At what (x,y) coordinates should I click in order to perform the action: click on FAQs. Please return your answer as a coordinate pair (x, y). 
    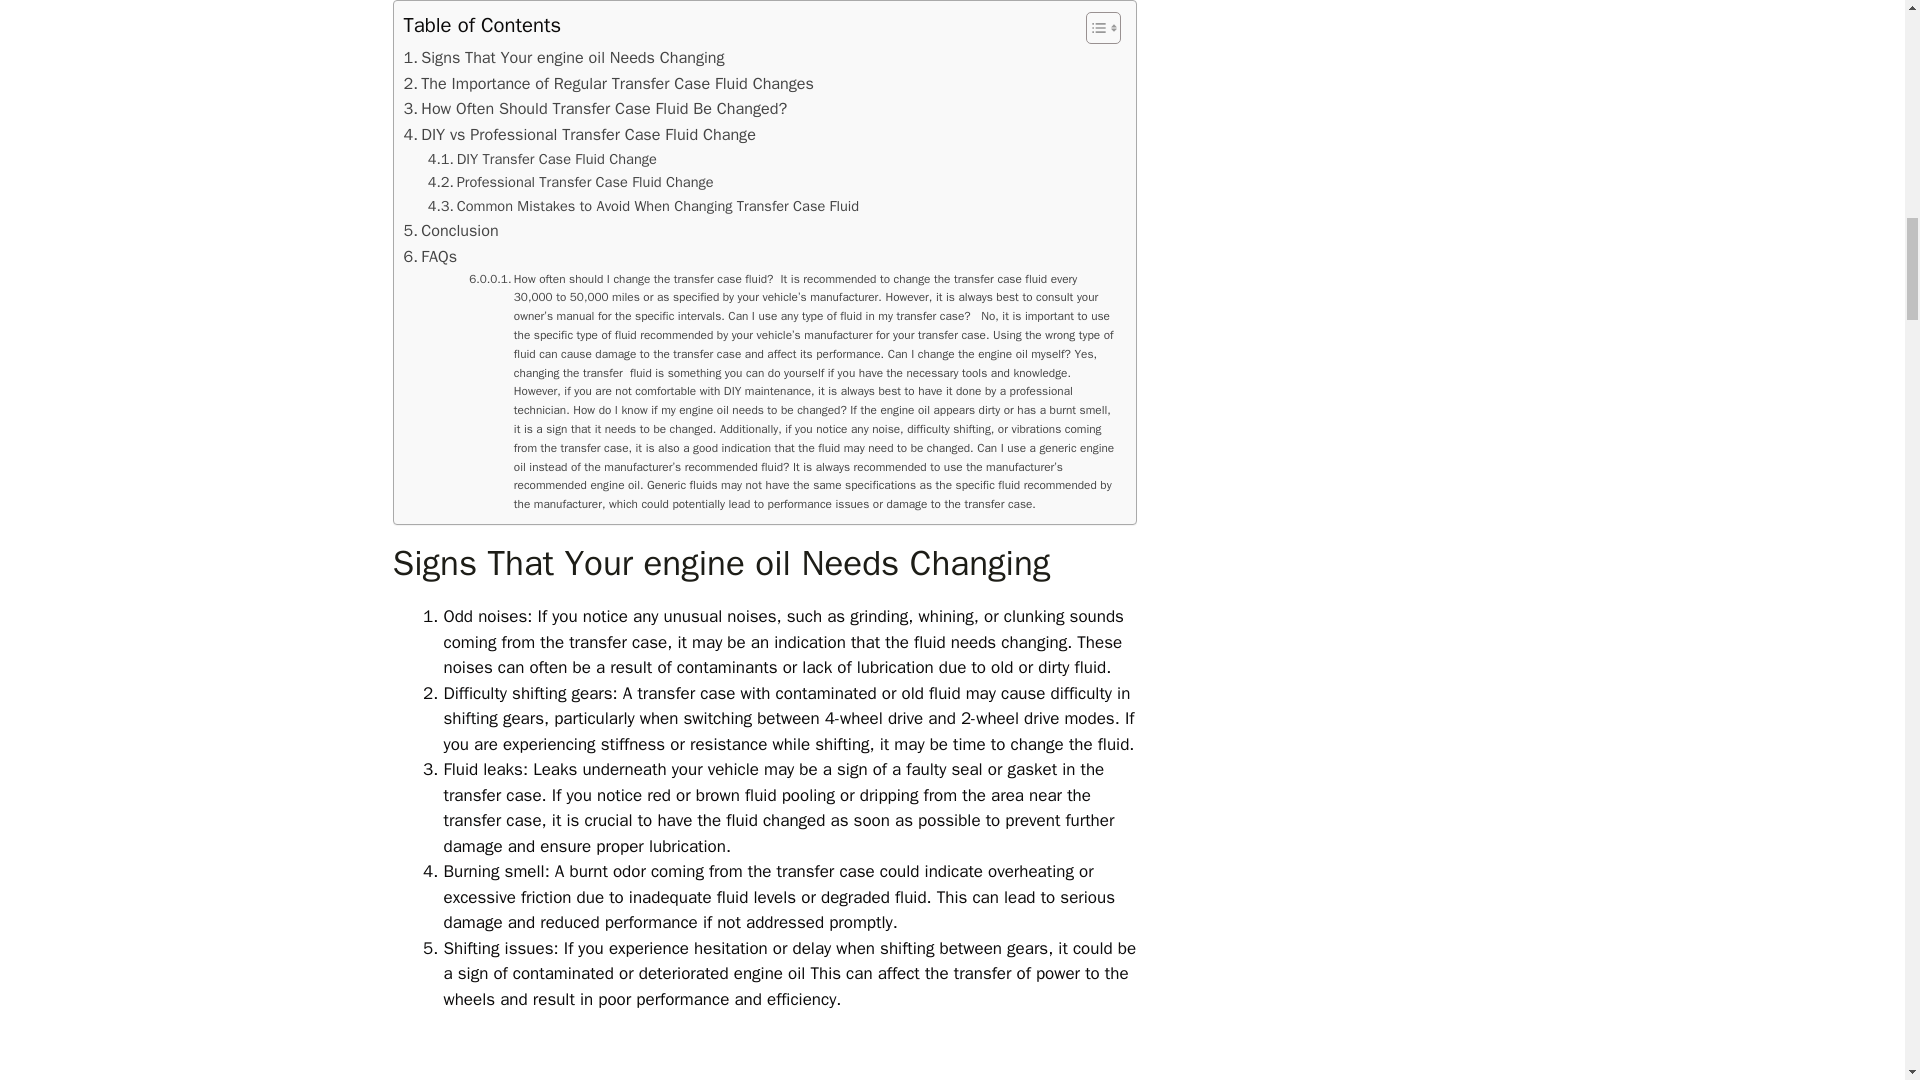
    Looking at the image, I should click on (430, 257).